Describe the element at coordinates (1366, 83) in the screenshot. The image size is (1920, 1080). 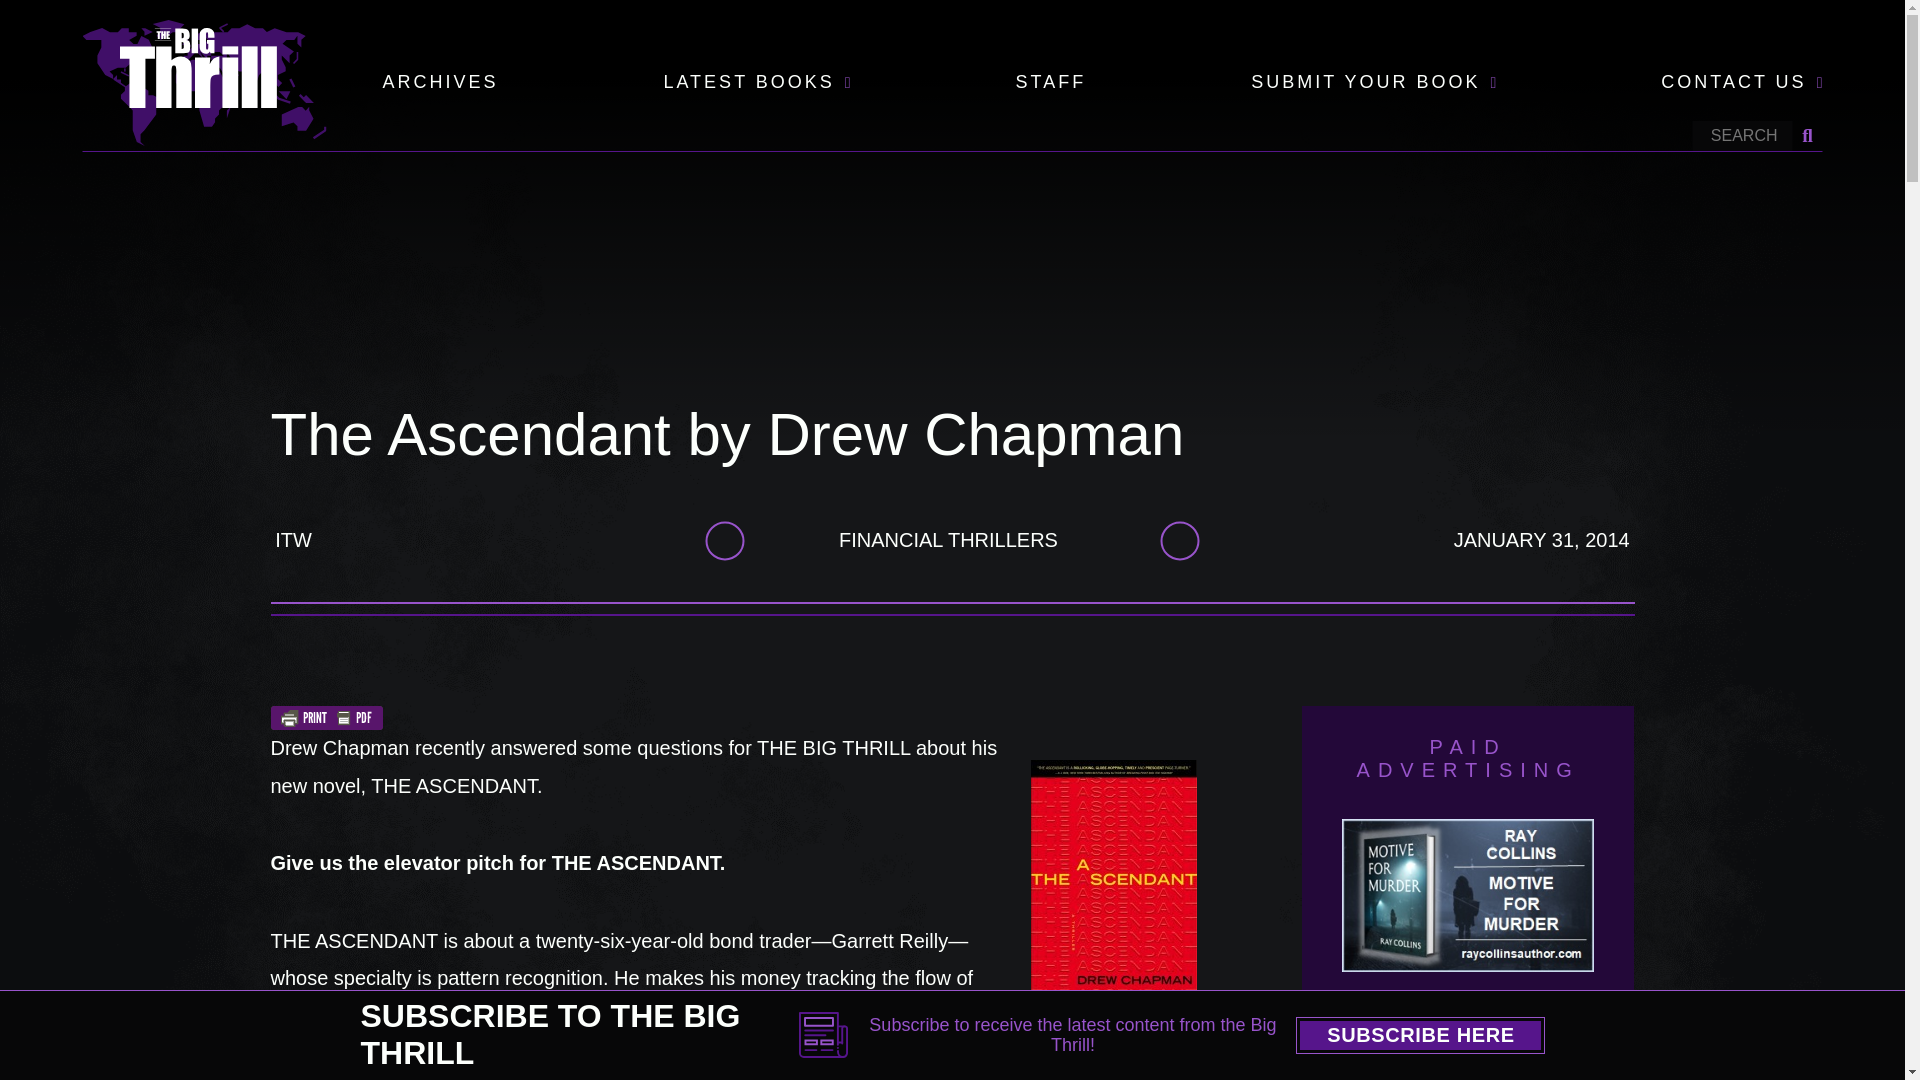
I see `SUBMIT YOUR BOOK` at that location.